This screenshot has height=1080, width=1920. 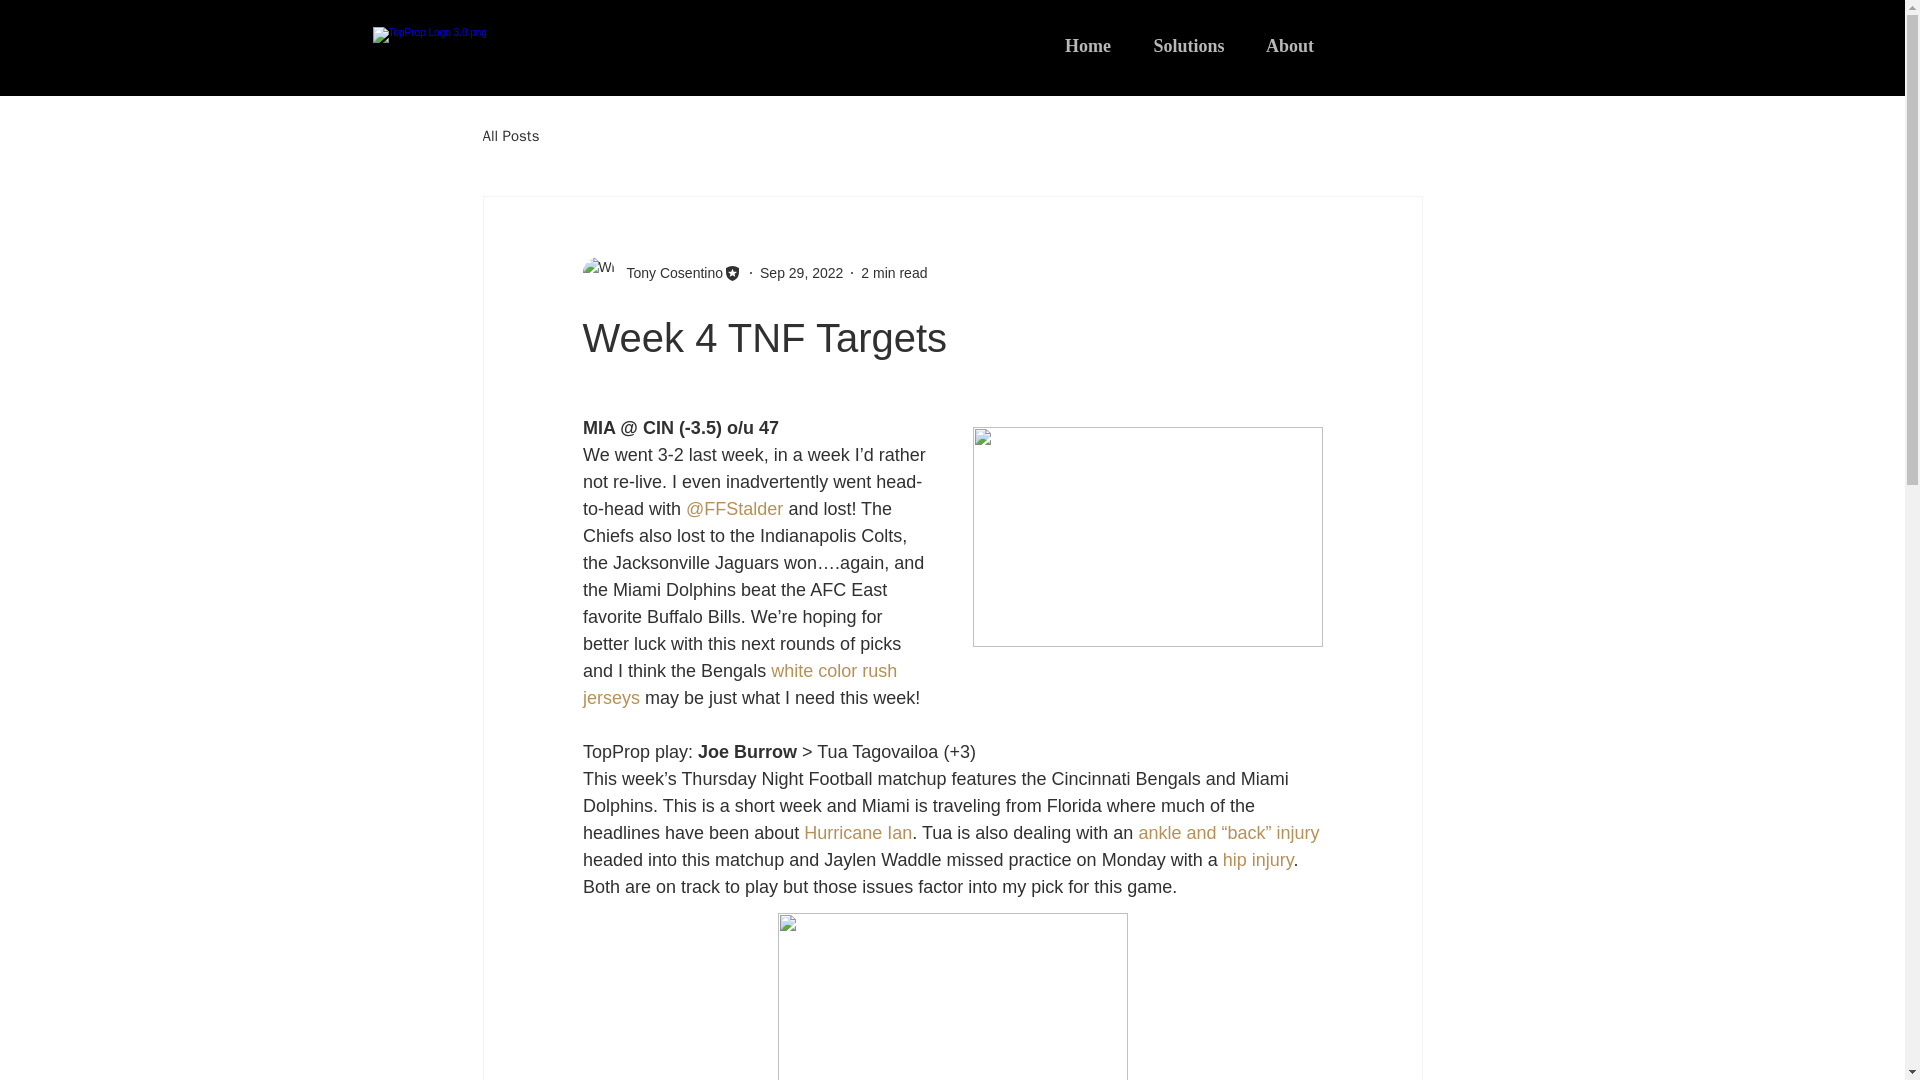 What do you see at coordinates (661, 273) in the screenshot?
I see `Tony Cosentino` at bounding box center [661, 273].